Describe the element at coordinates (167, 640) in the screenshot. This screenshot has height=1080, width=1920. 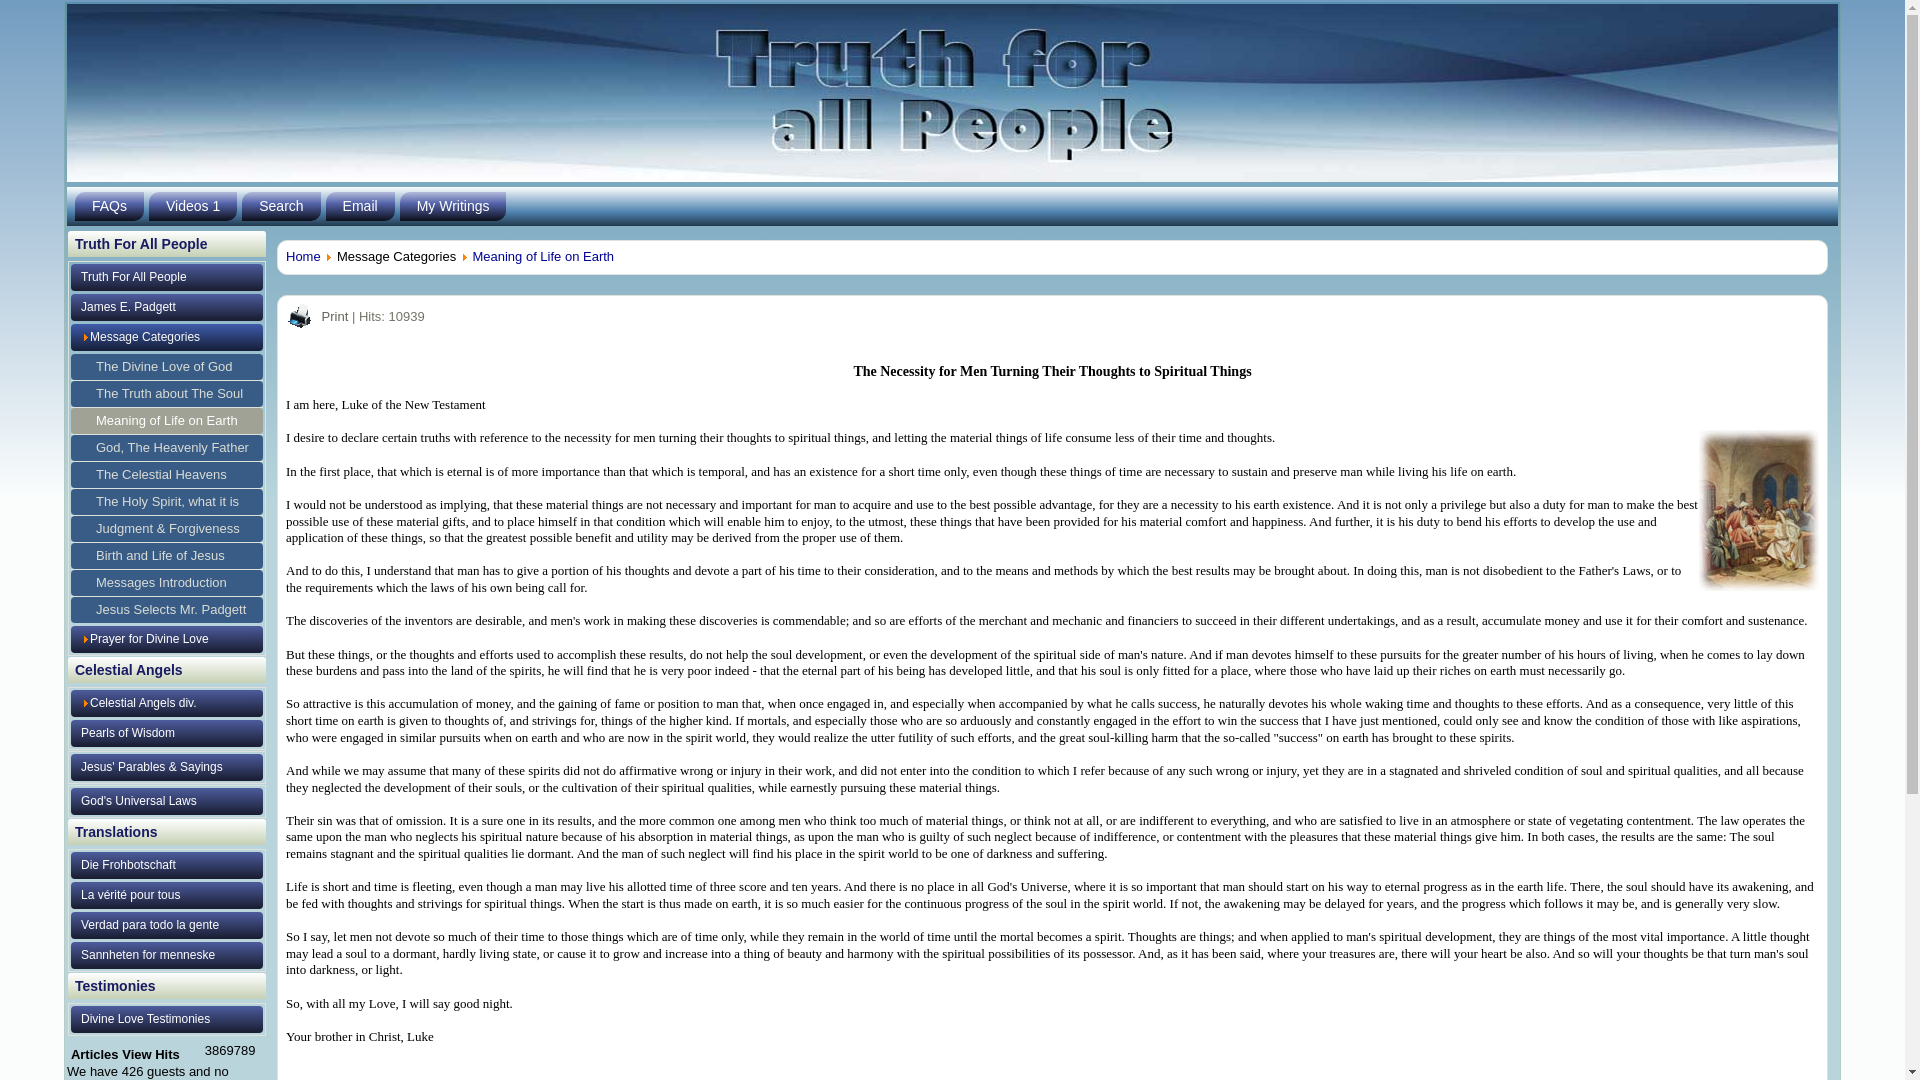
I see `Prayer for Divine Love` at that location.